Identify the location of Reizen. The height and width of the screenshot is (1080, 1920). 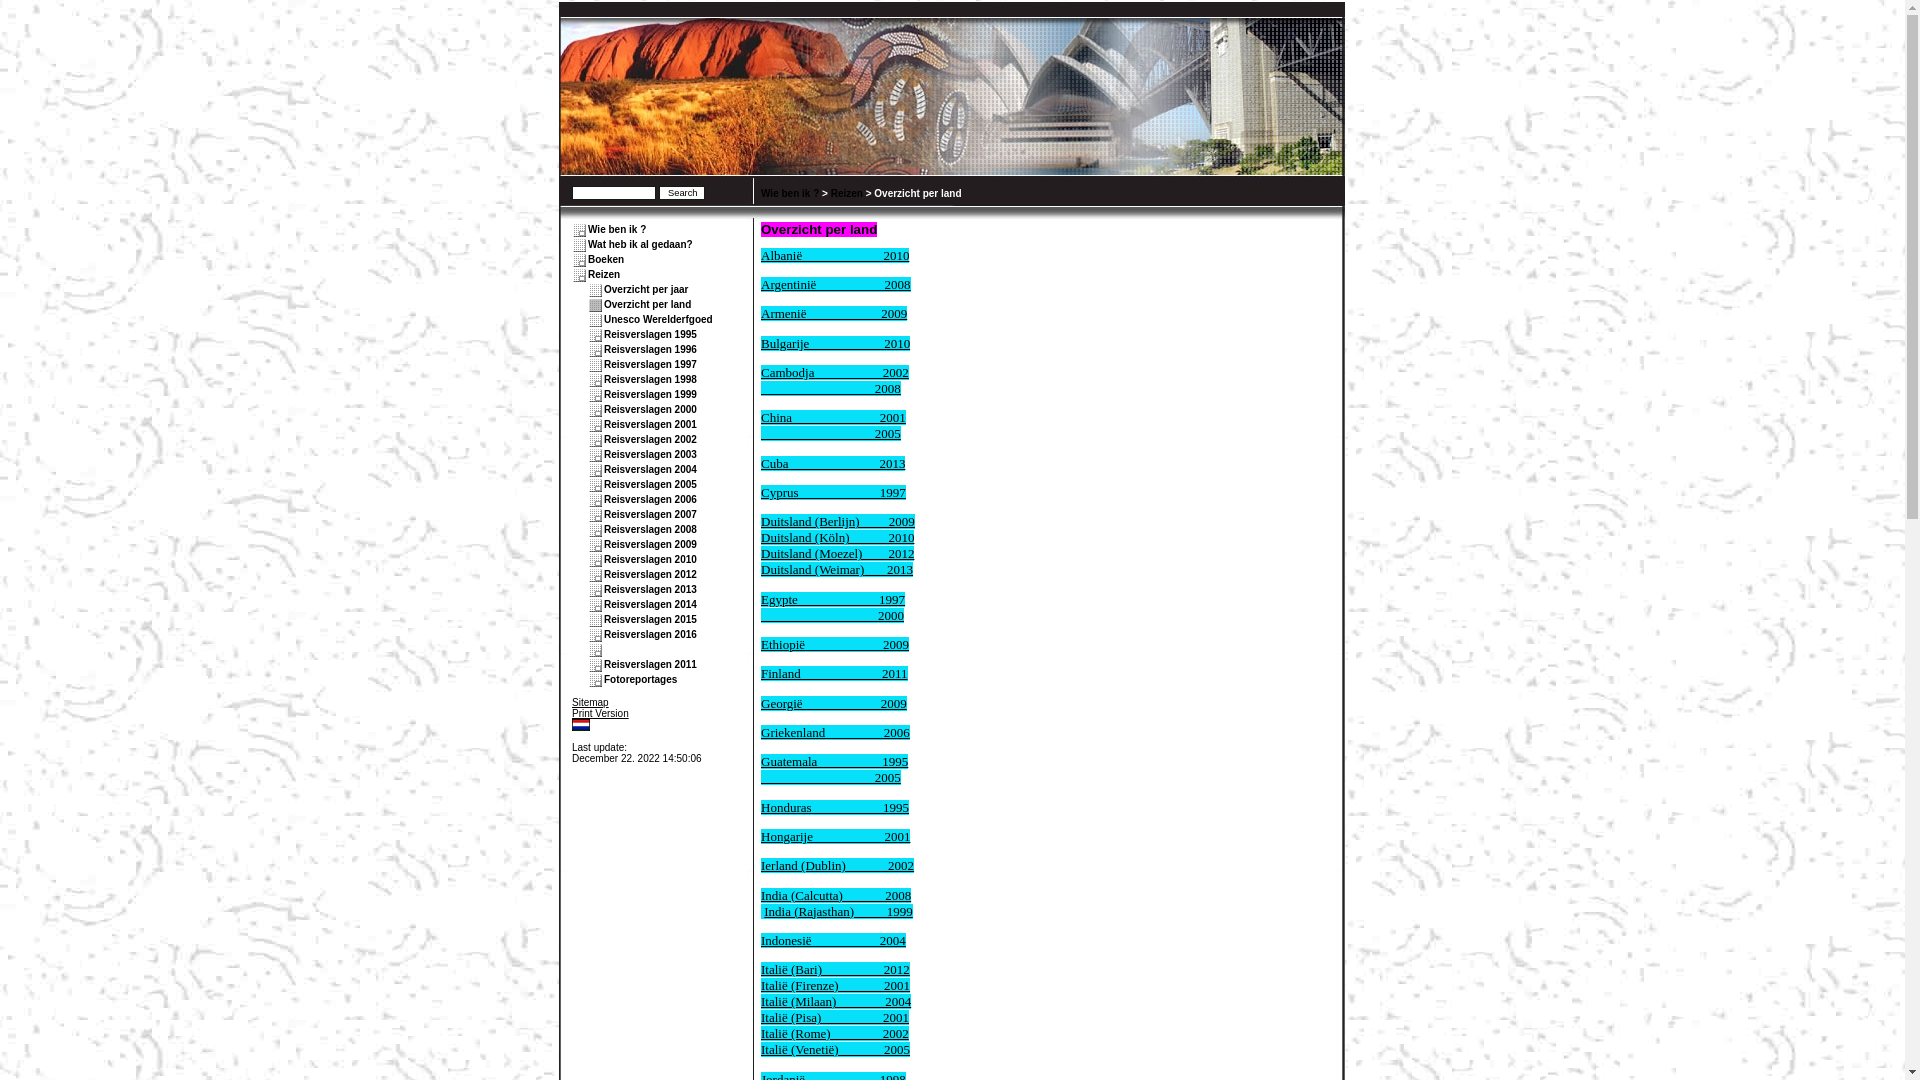
(604, 274).